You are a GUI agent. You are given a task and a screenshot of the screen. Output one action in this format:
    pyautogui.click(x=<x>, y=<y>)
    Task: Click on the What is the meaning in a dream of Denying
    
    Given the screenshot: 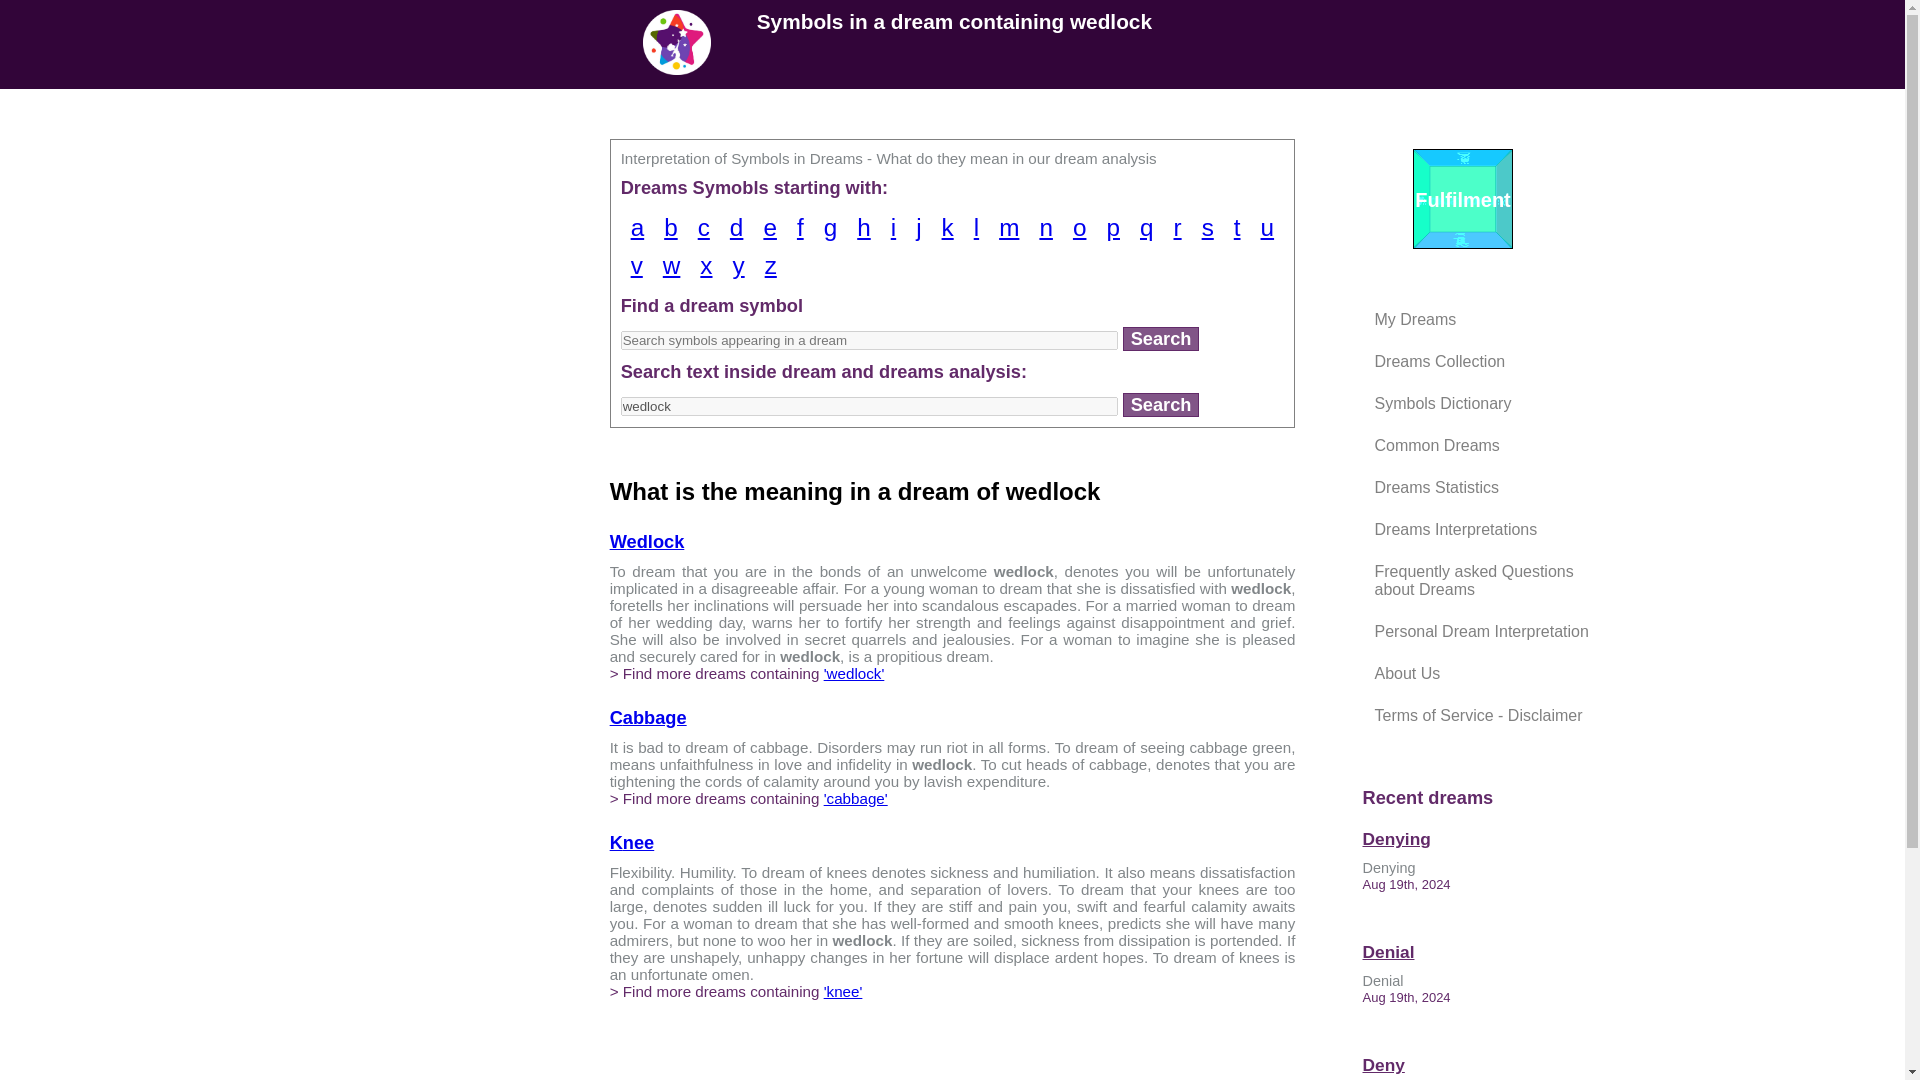 What is the action you would take?
    pyautogui.click(x=1494, y=839)
    